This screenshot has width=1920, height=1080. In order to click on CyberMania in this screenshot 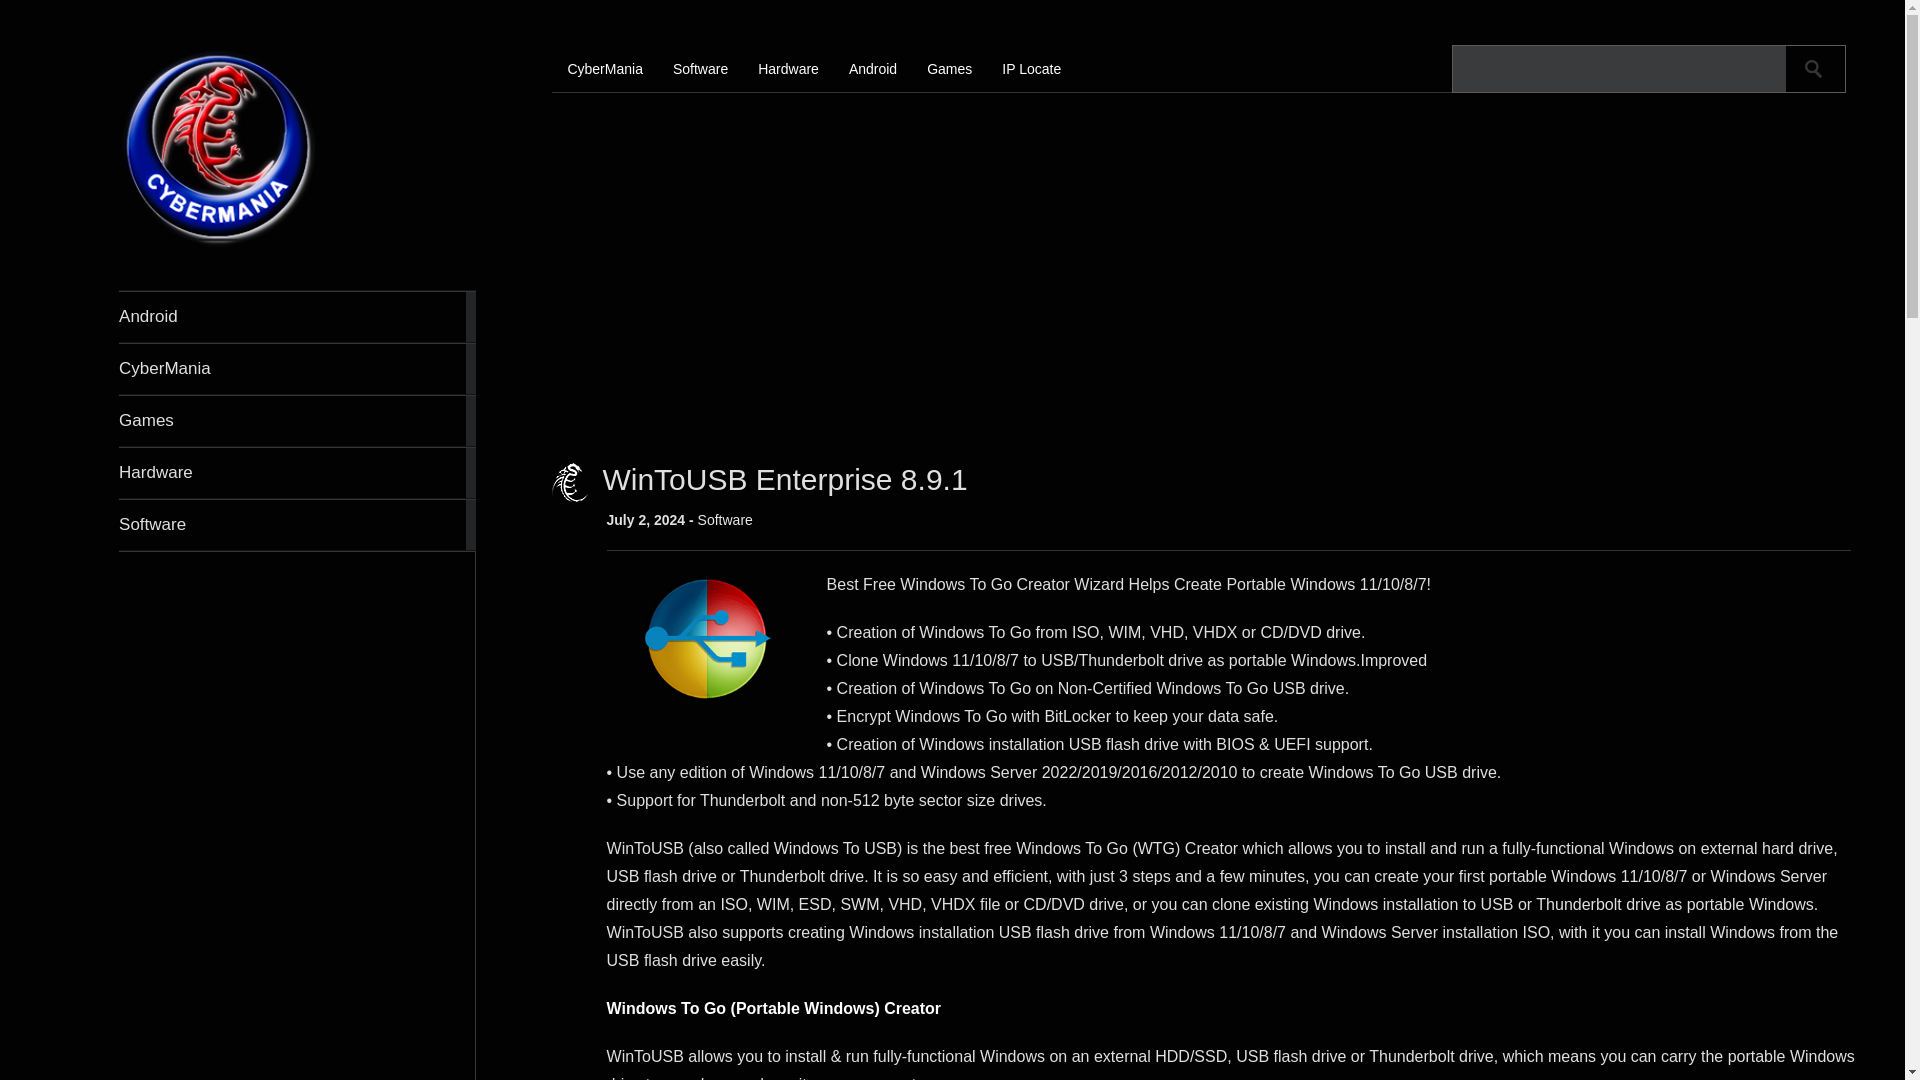, I will do `click(218, 244)`.